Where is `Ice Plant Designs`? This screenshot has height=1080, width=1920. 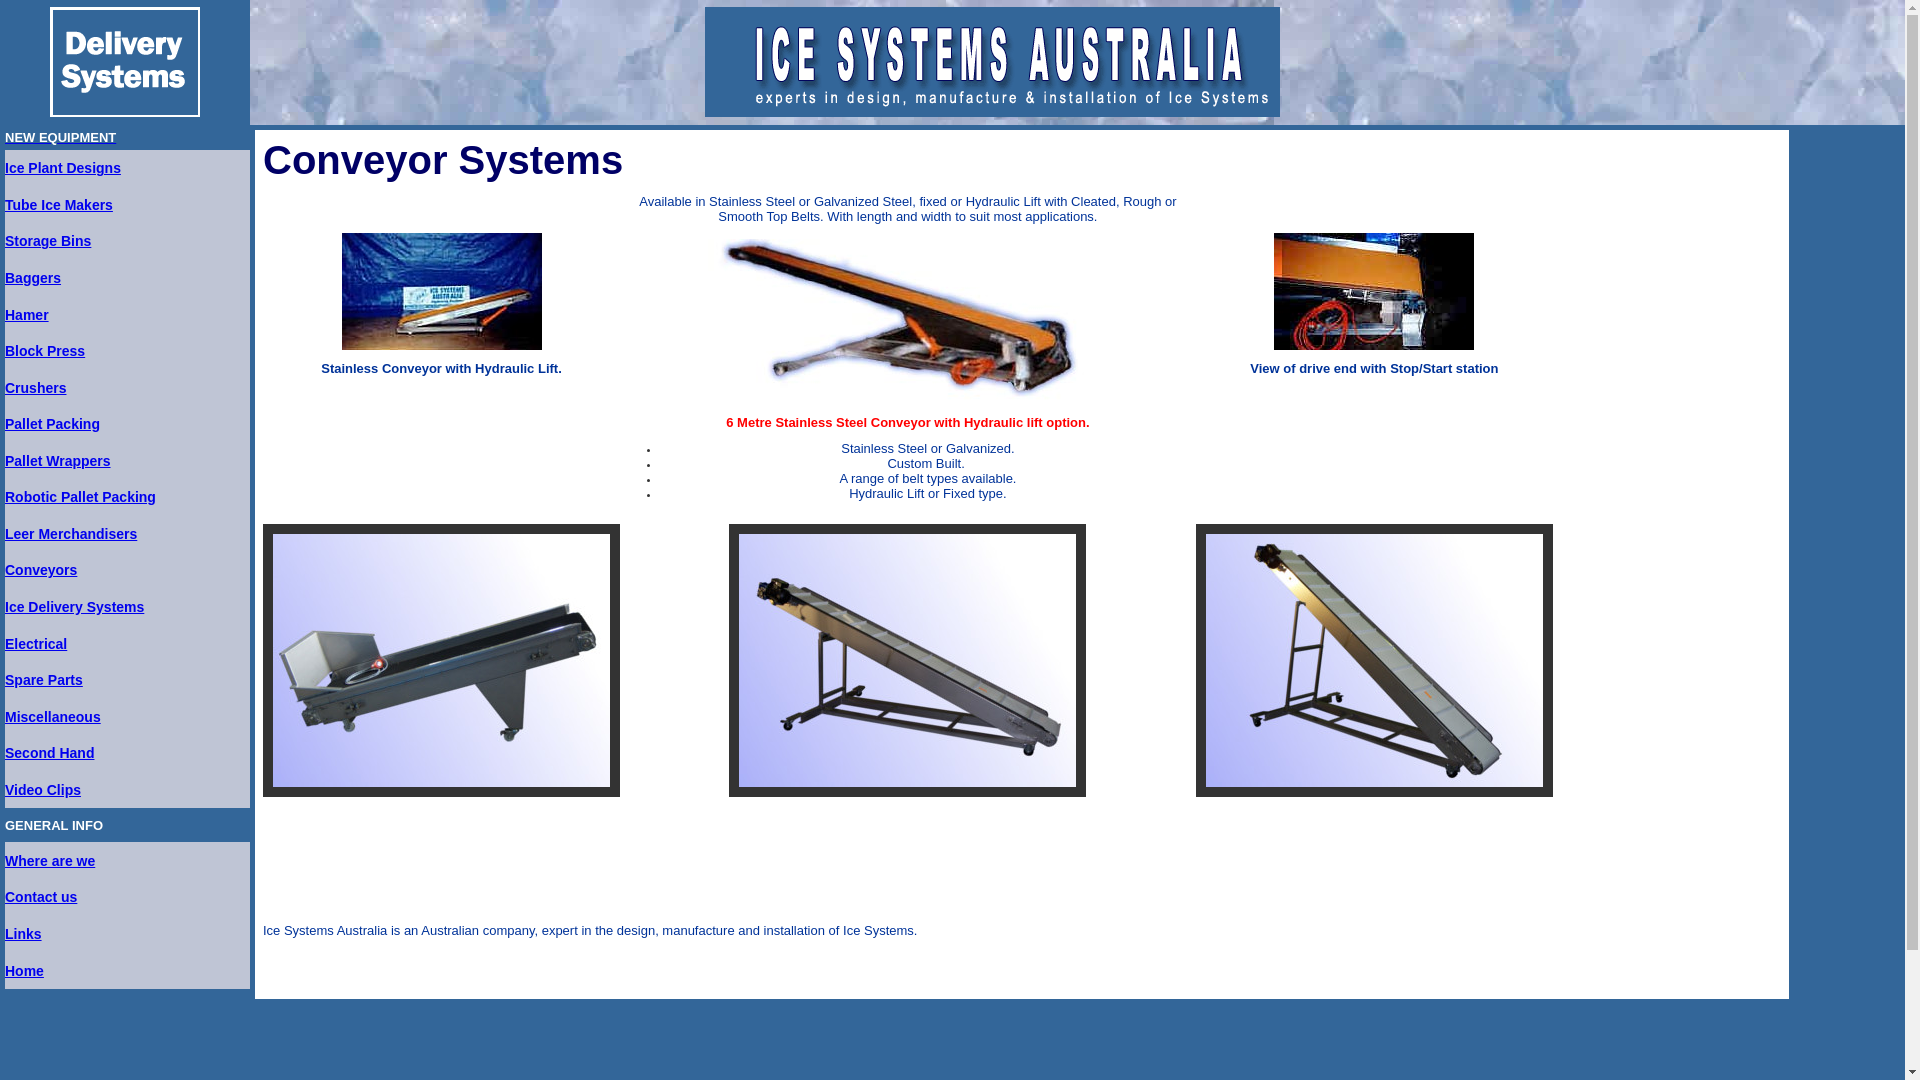 Ice Plant Designs is located at coordinates (63, 168).